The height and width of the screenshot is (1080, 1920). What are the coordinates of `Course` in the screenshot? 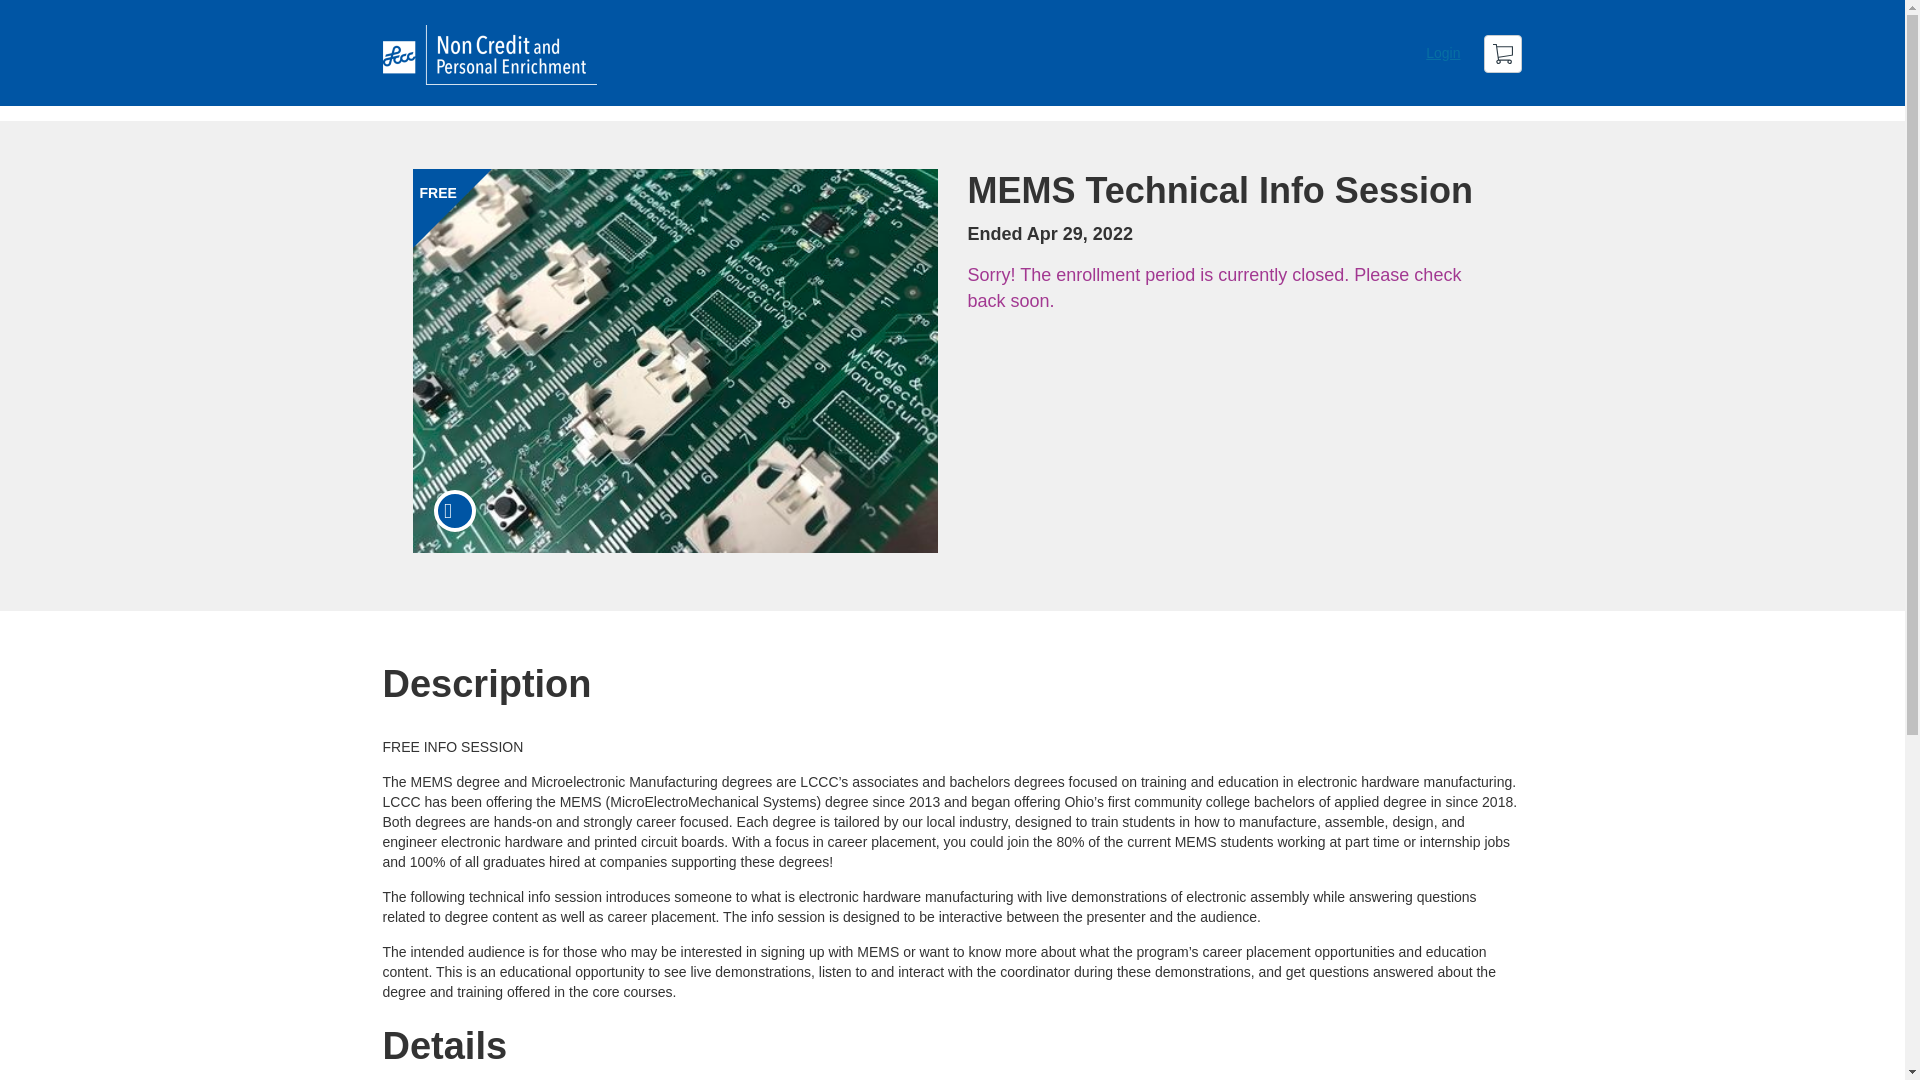 It's located at (454, 511).